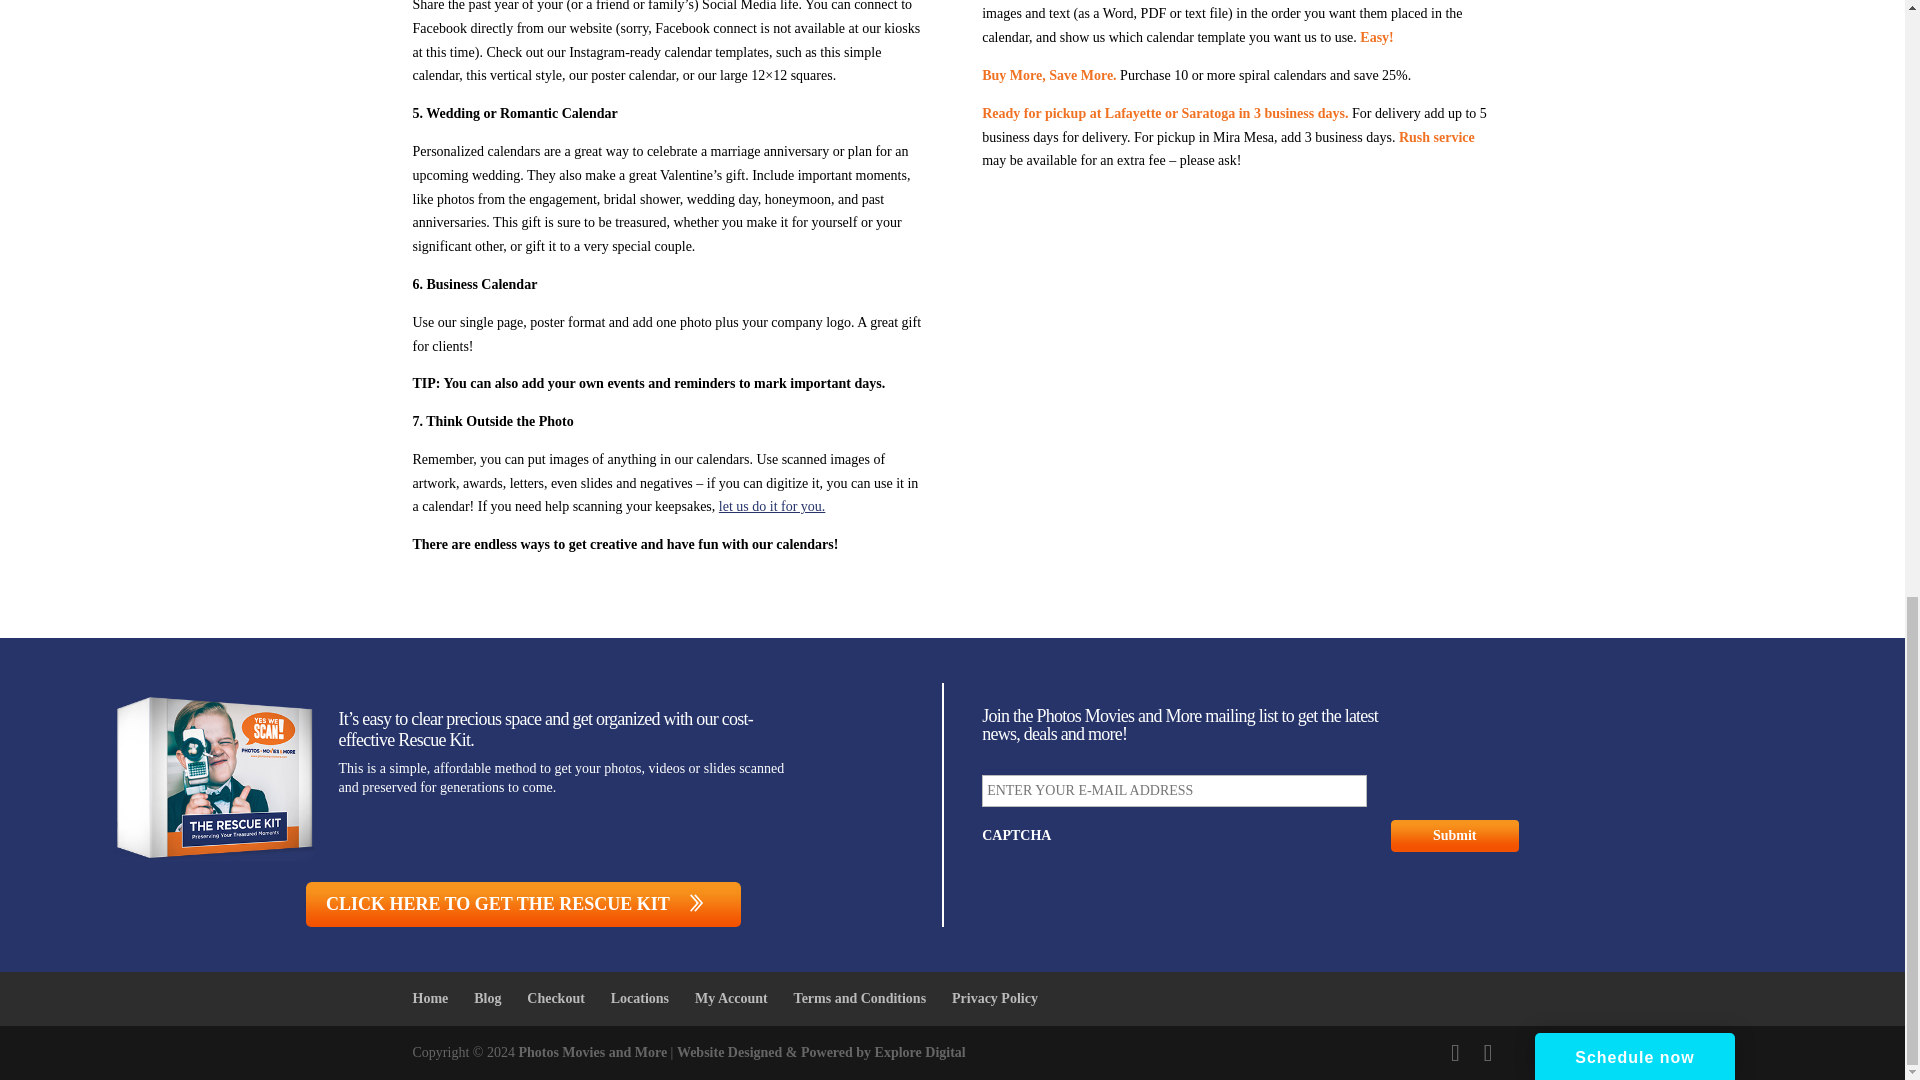 The height and width of the screenshot is (1080, 1920). What do you see at coordinates (1454, 836) in the screenshot?
I see `Submit` at bounding box center [1454, 836].